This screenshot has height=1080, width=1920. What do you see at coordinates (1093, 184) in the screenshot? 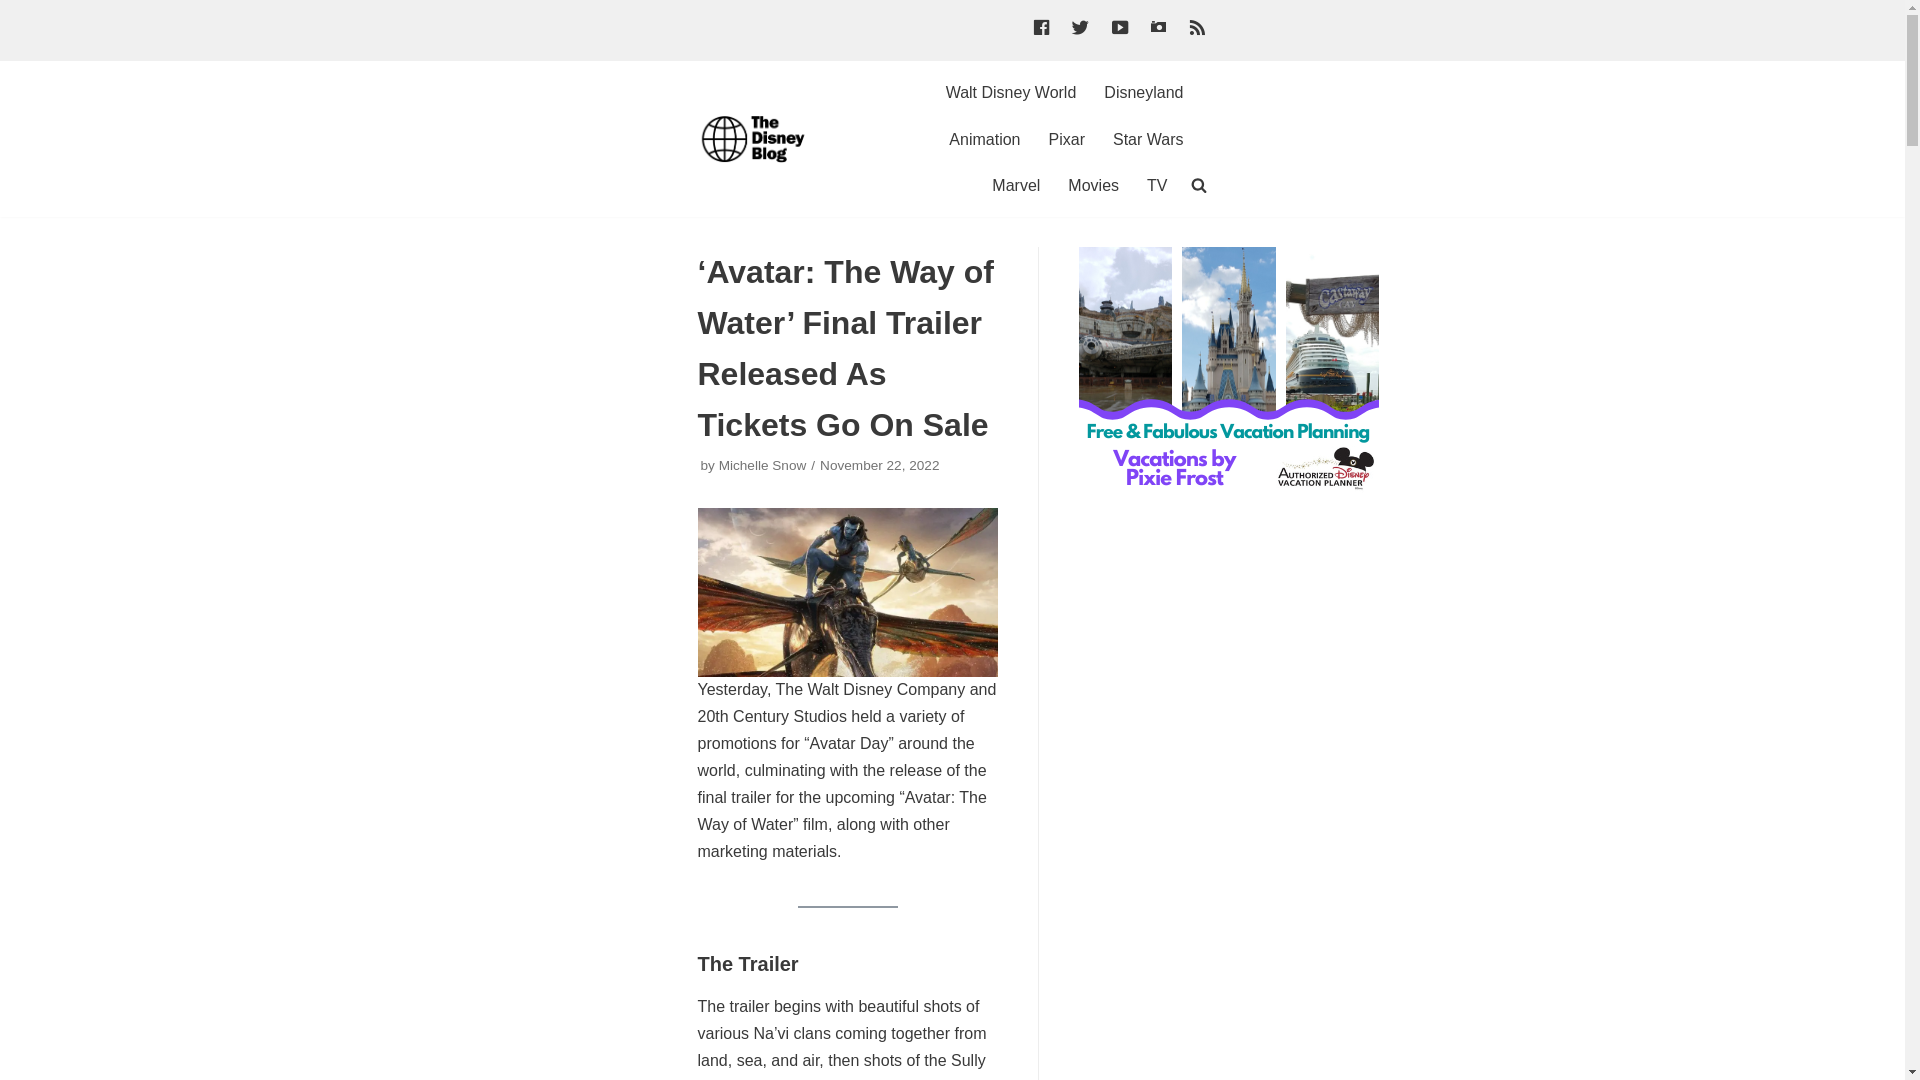
I see `Movies` at bounding box center [1093, 184].